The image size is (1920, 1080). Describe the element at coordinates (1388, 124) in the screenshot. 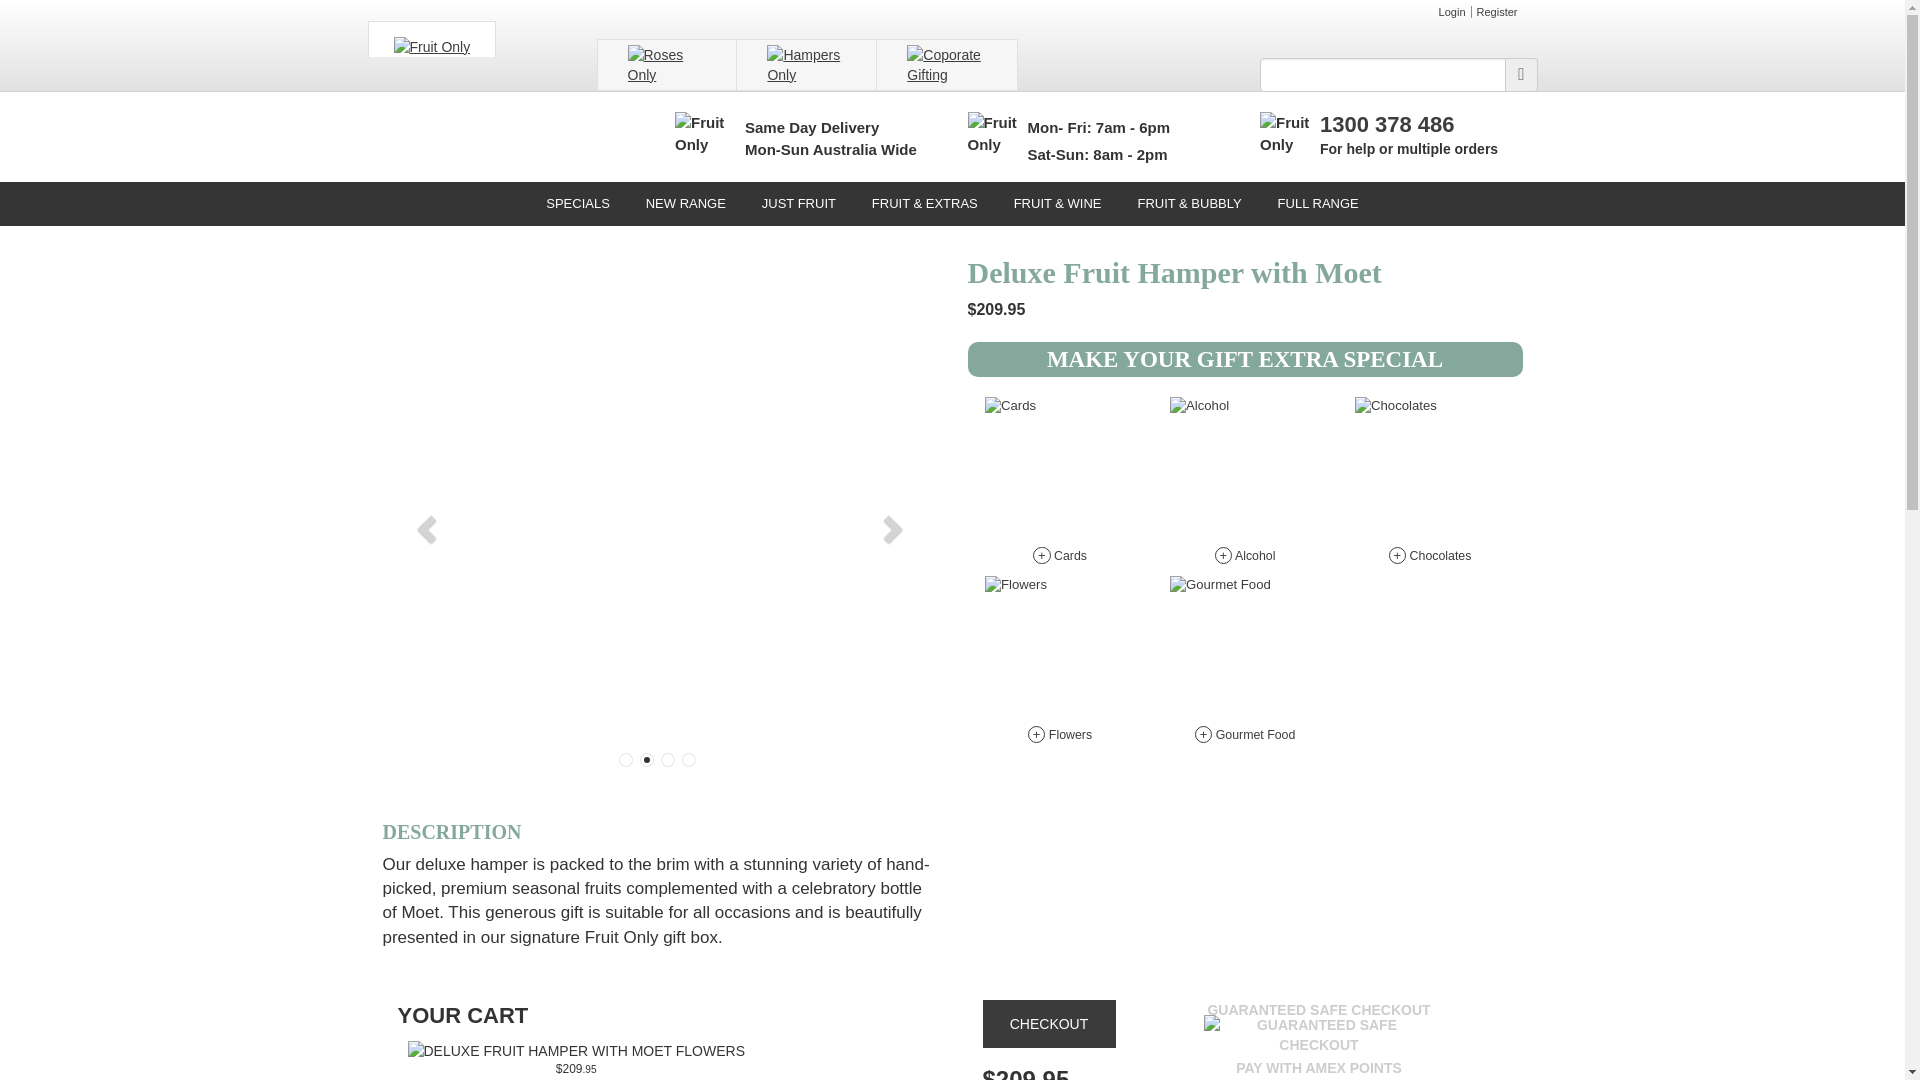

I see `1300 378 486` at that location.